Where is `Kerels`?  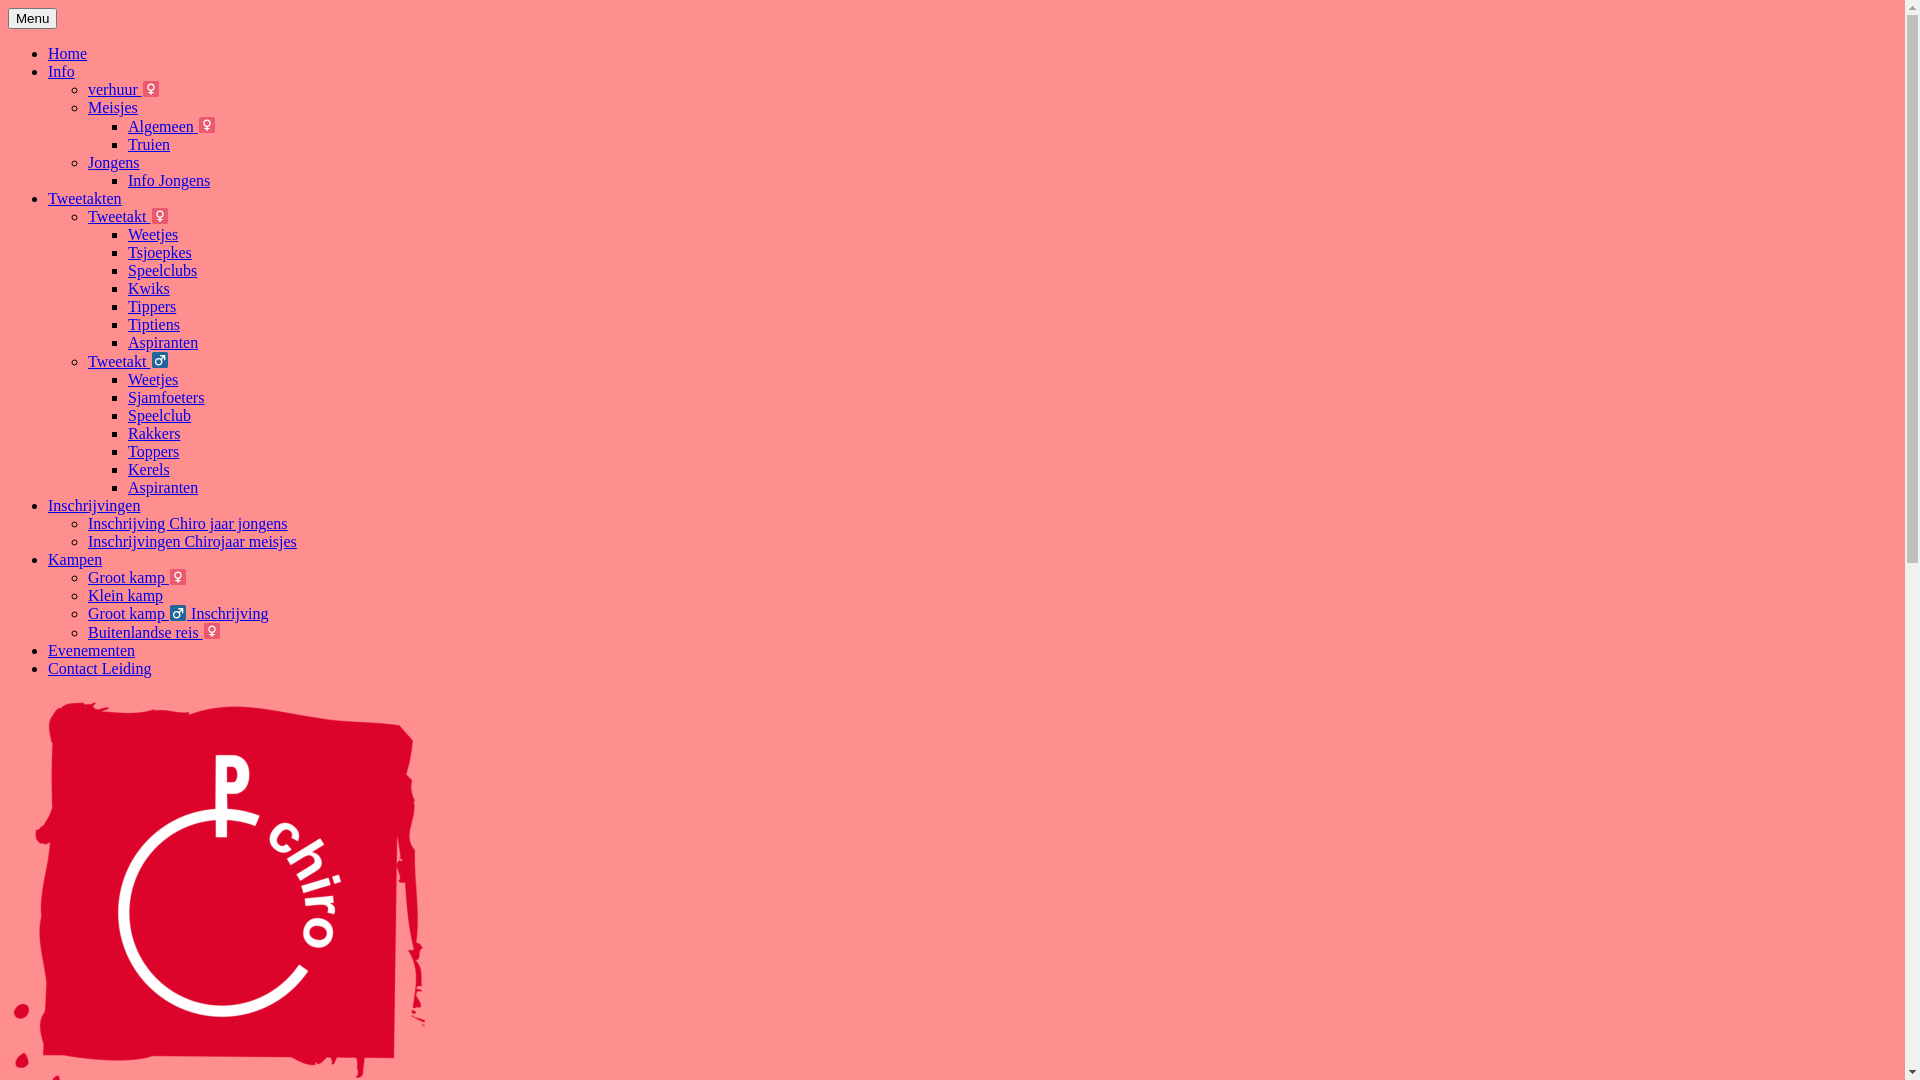 Kerels is located at coordinates (149, 470).